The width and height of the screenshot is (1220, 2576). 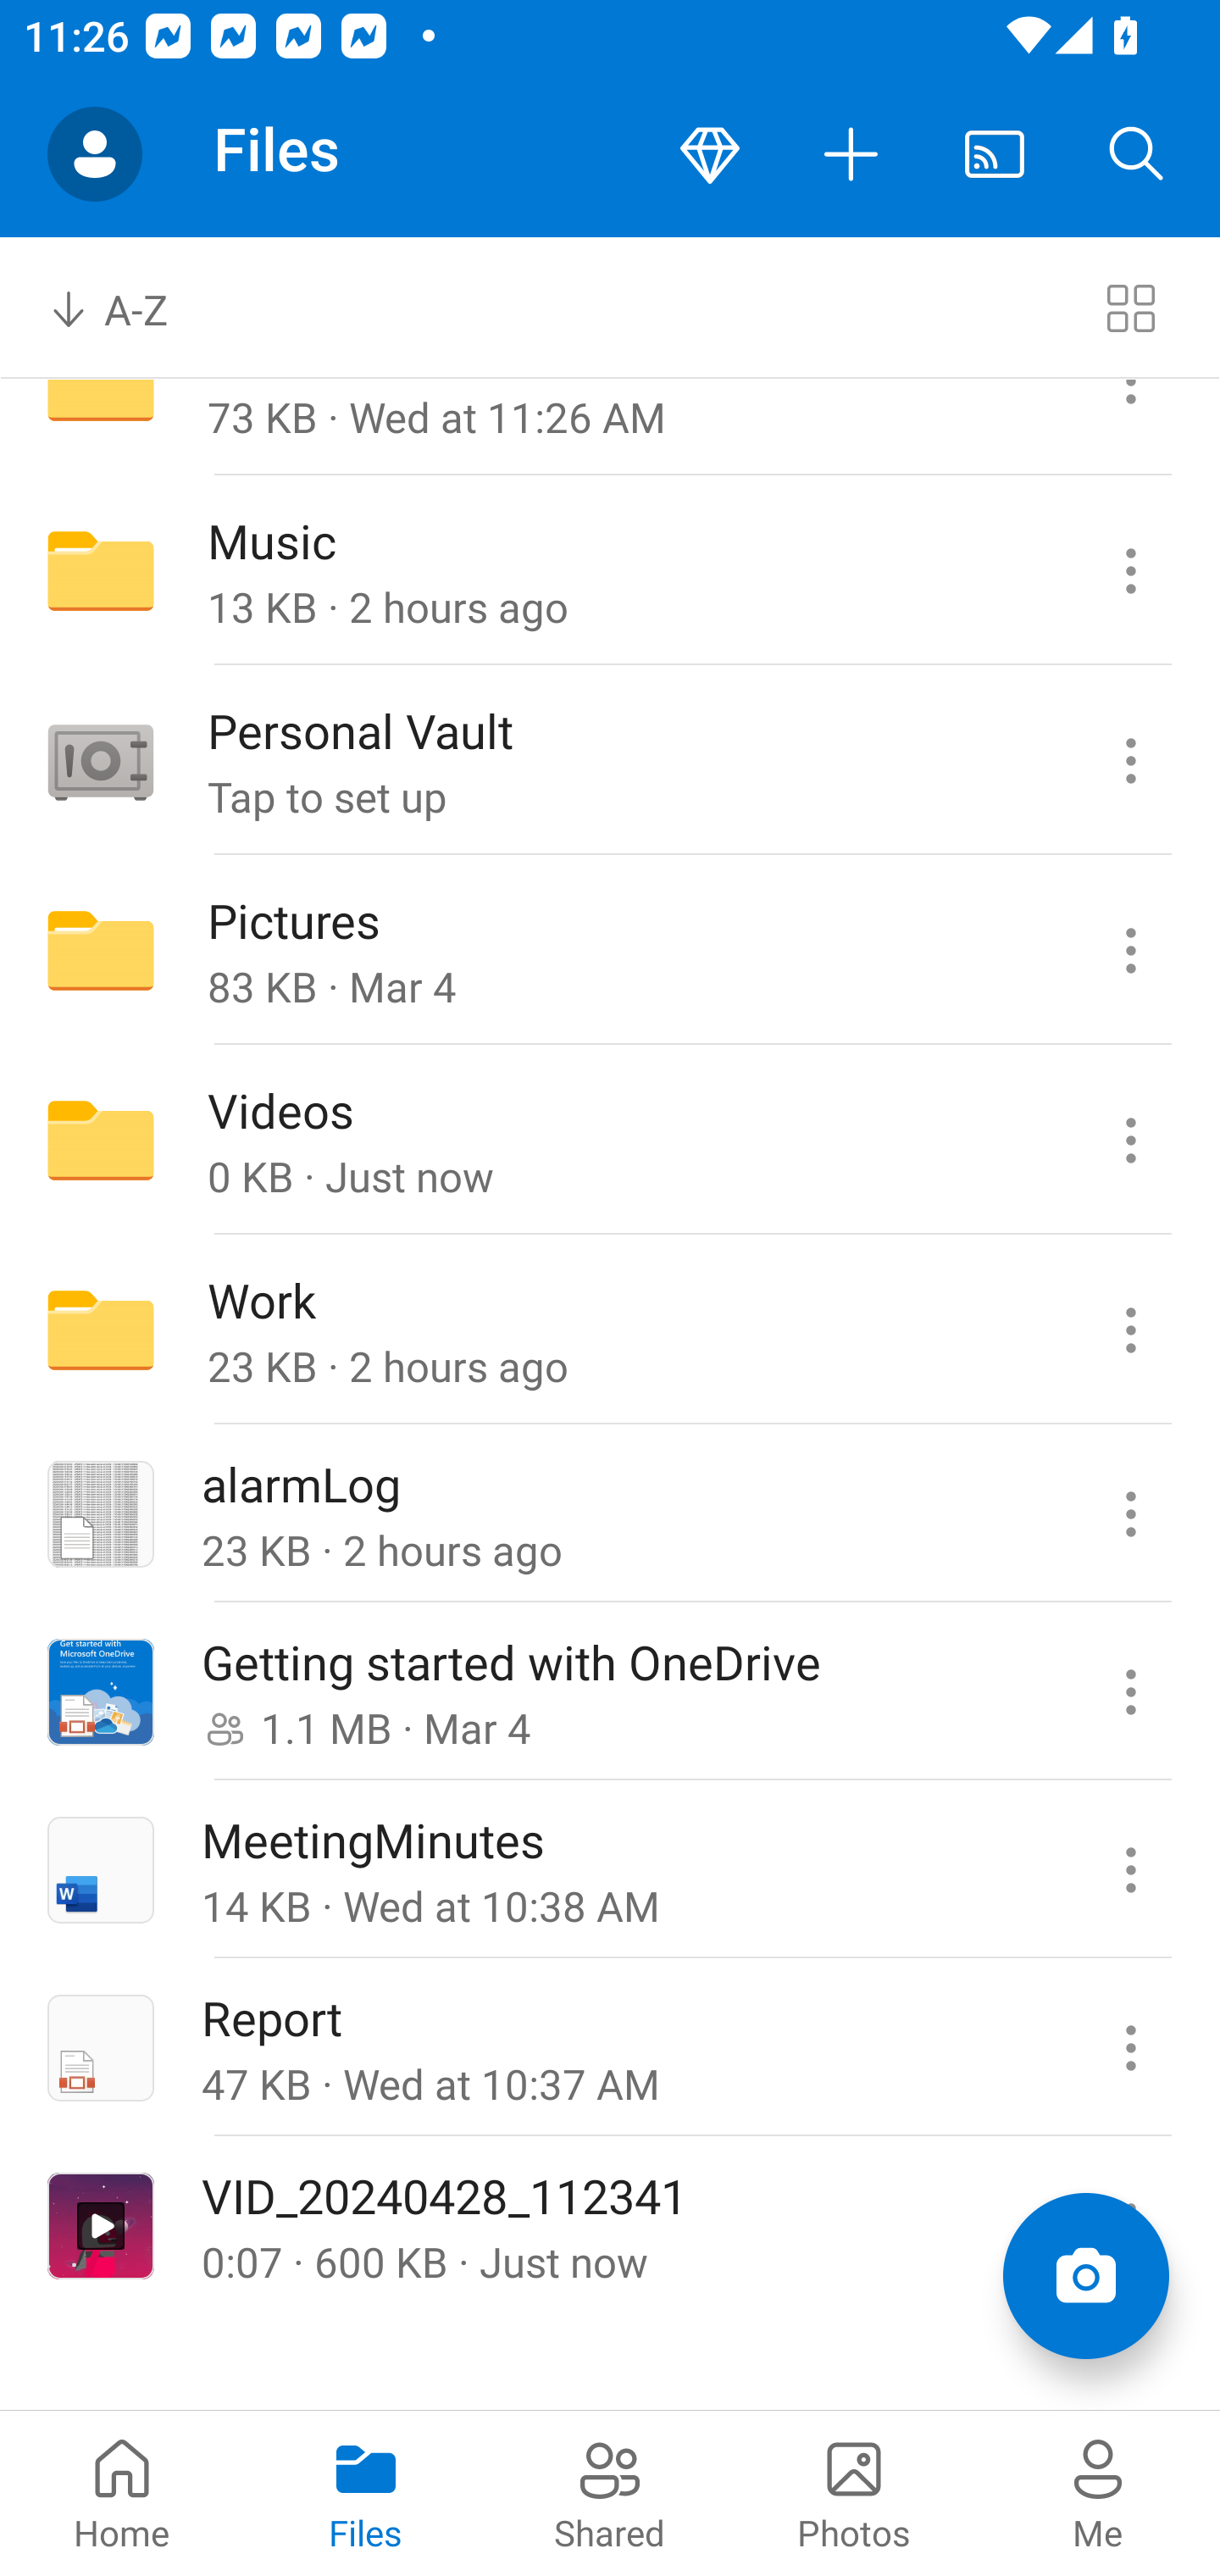 What do you see at coordinates (1130, 1141) in the screenshot?
I see `Videos commands` at bounding box center [1130, 1141].